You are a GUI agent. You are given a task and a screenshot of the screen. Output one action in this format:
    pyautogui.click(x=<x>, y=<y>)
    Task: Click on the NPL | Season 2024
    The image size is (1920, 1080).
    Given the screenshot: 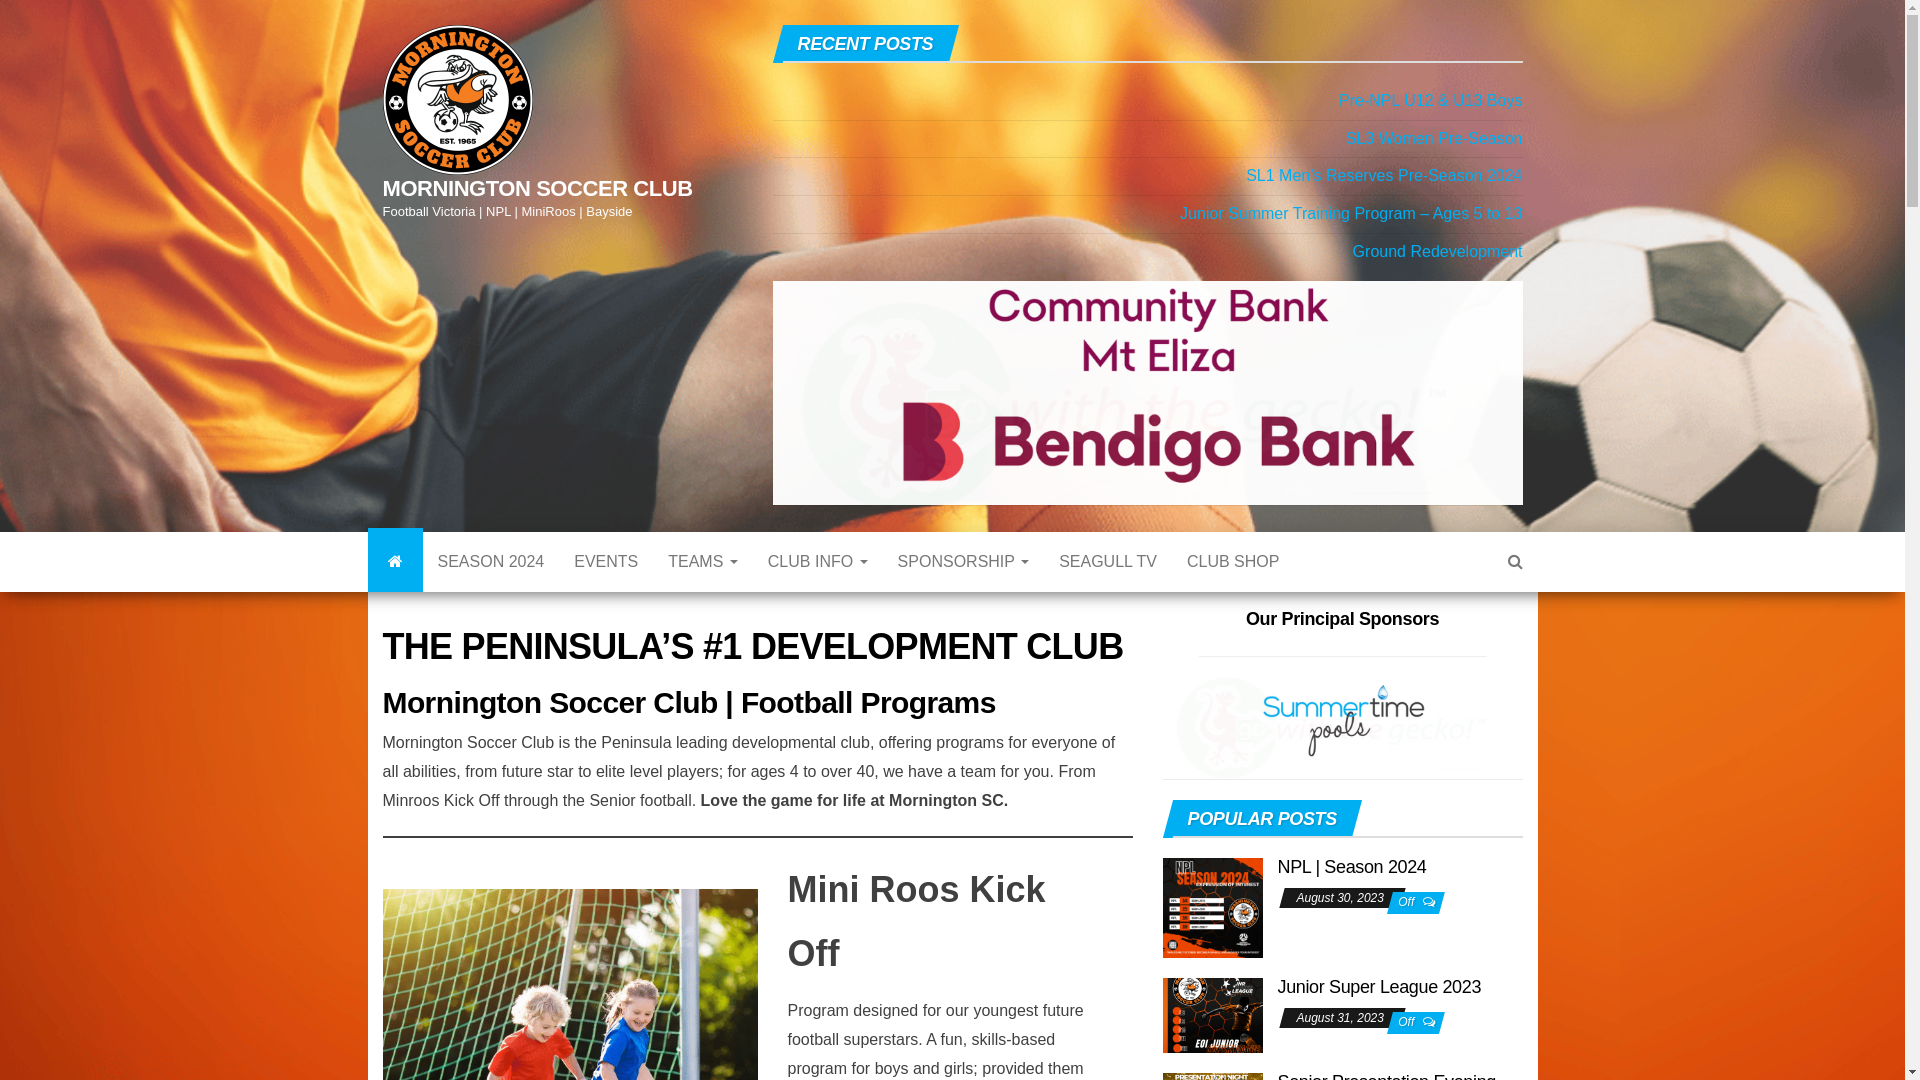 What is the action you would take?
    pyautogui.click(x=1212, y=925)
    